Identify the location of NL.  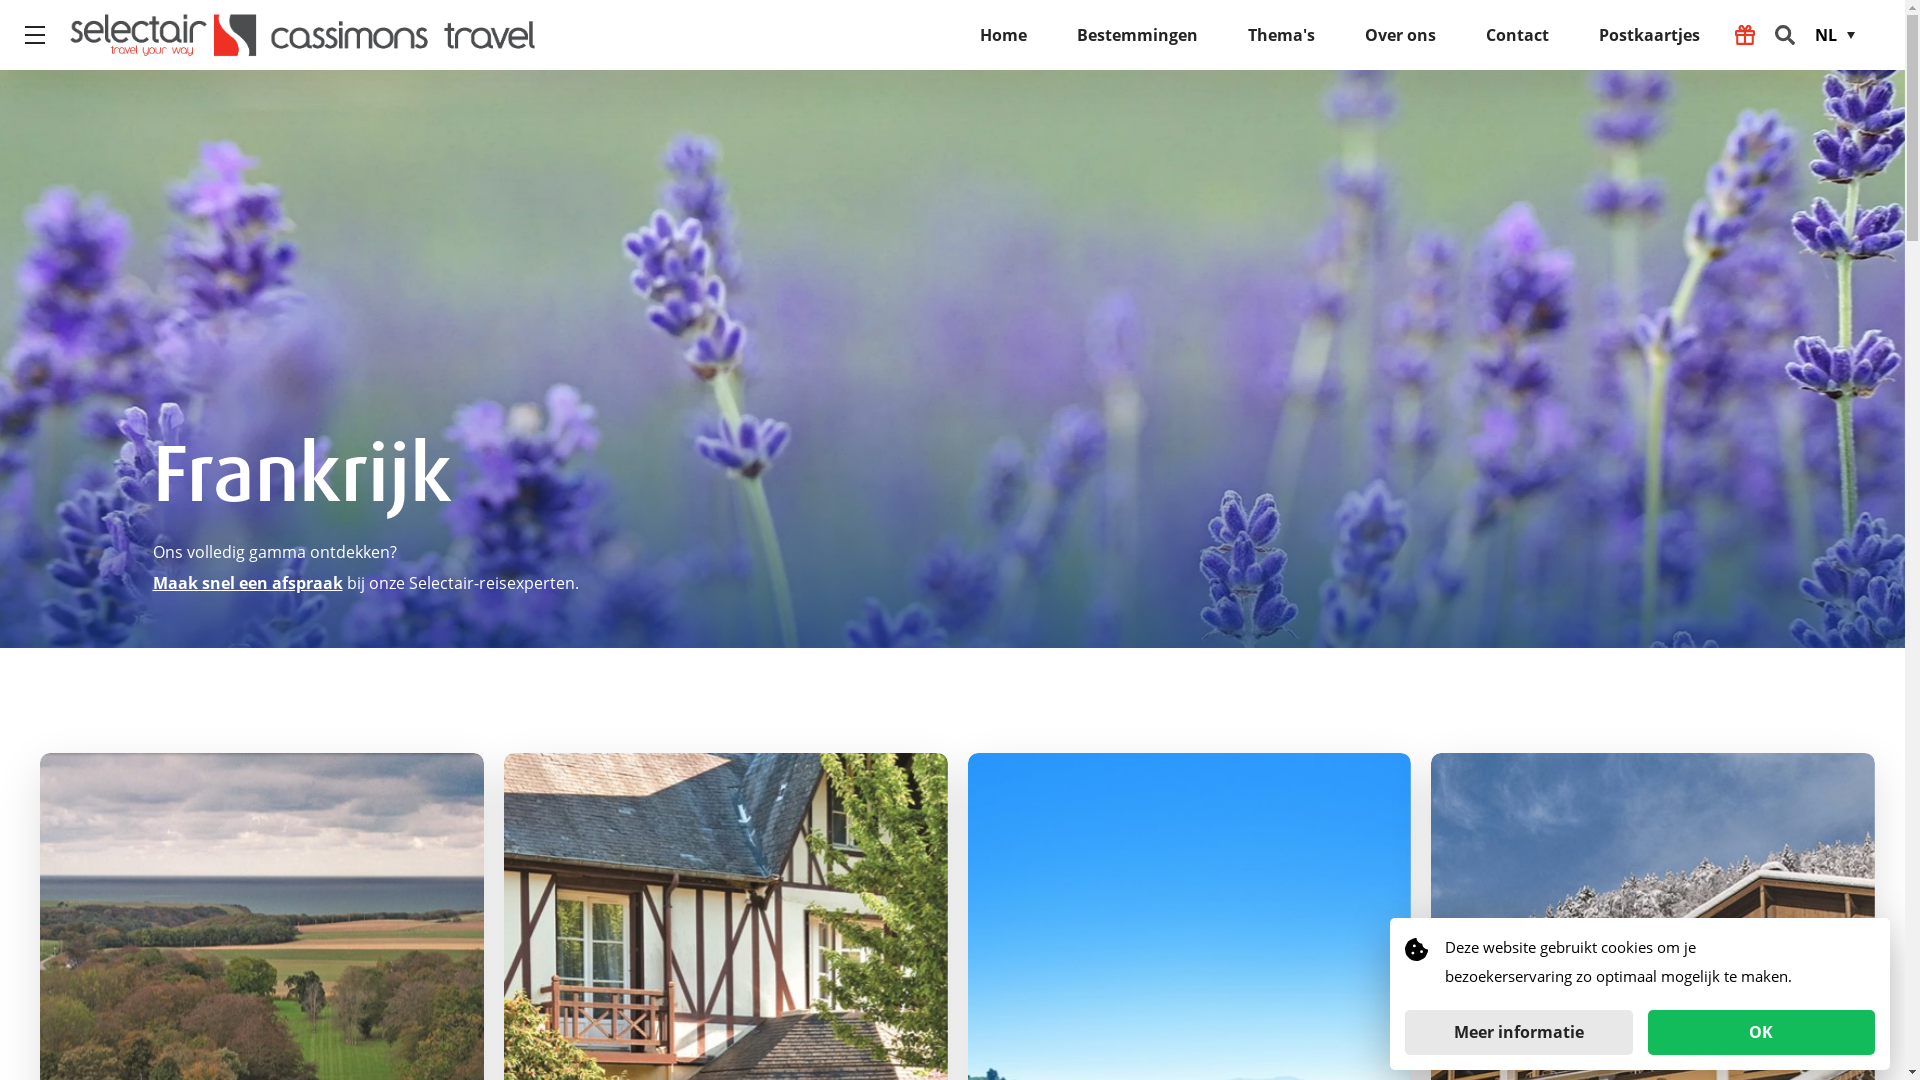
(1842, 35).